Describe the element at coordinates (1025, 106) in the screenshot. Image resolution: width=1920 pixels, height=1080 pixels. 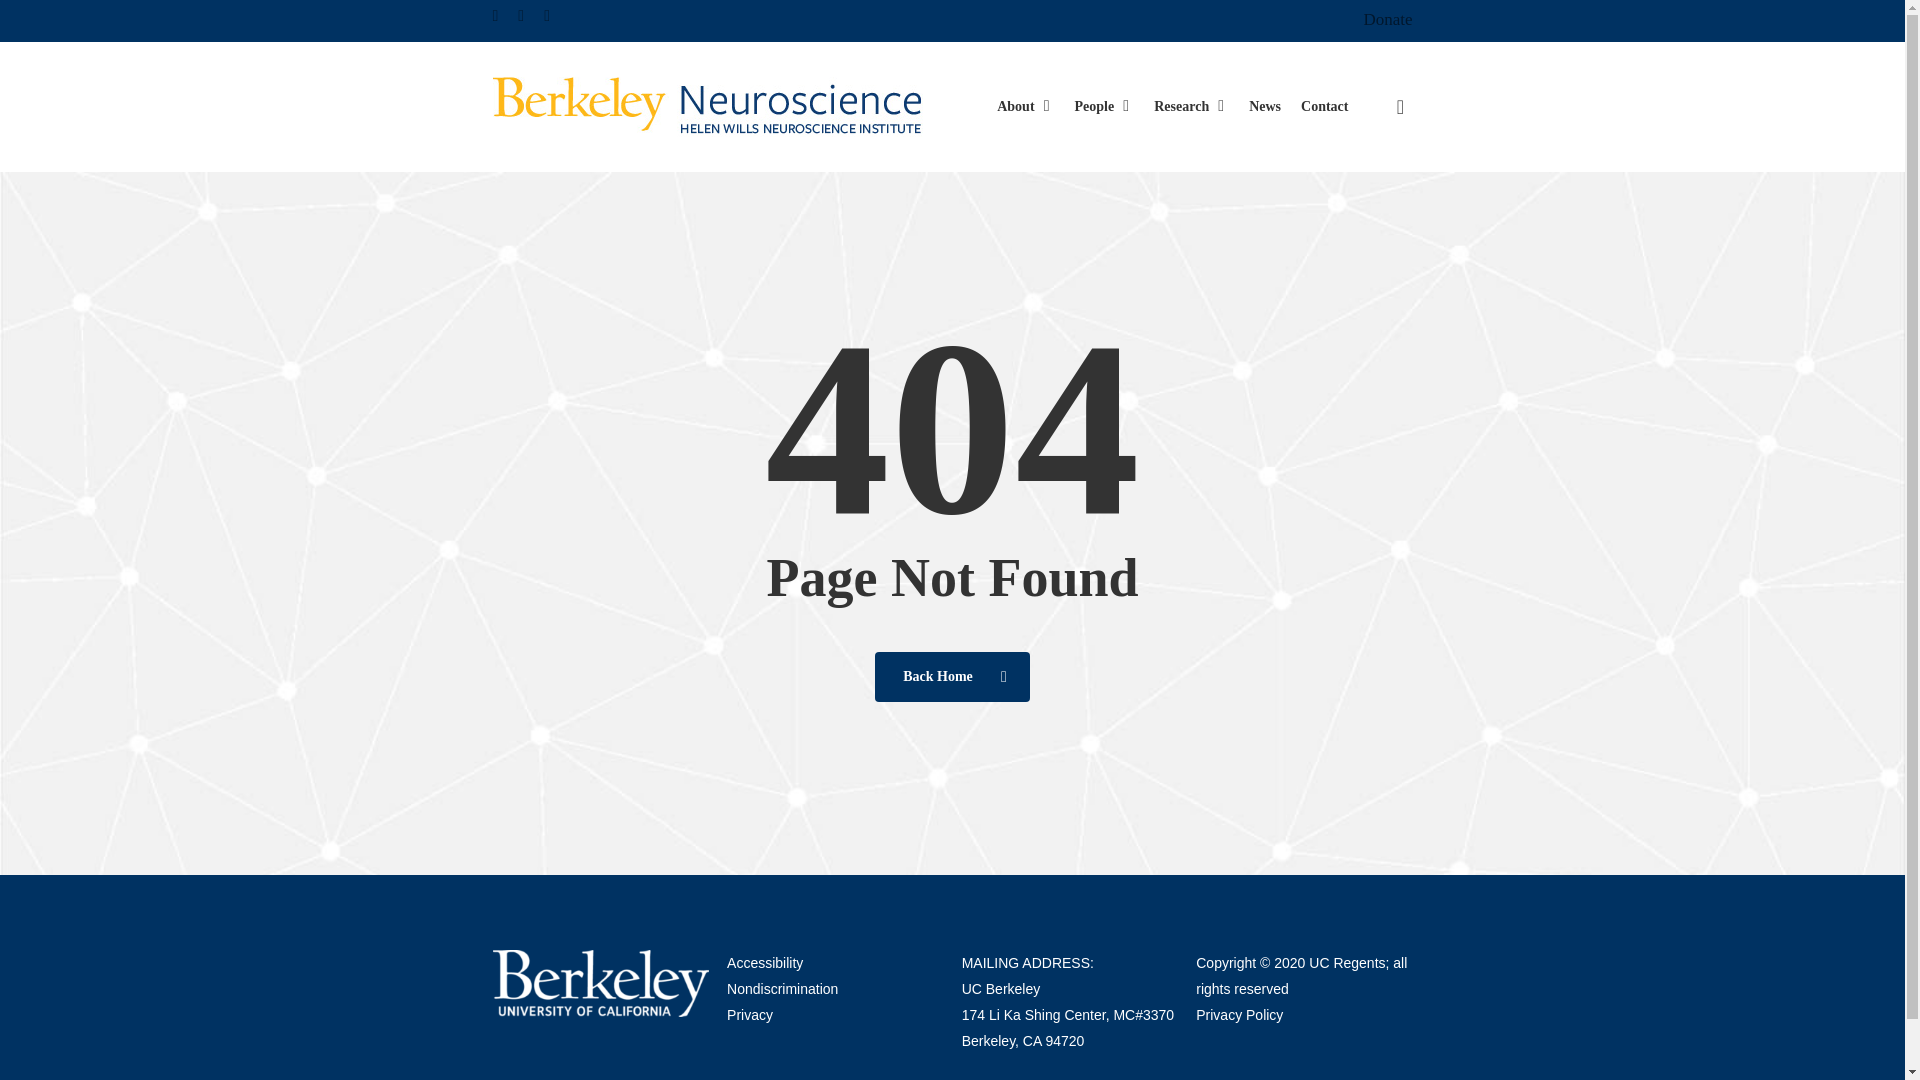
I see `About` at that location.